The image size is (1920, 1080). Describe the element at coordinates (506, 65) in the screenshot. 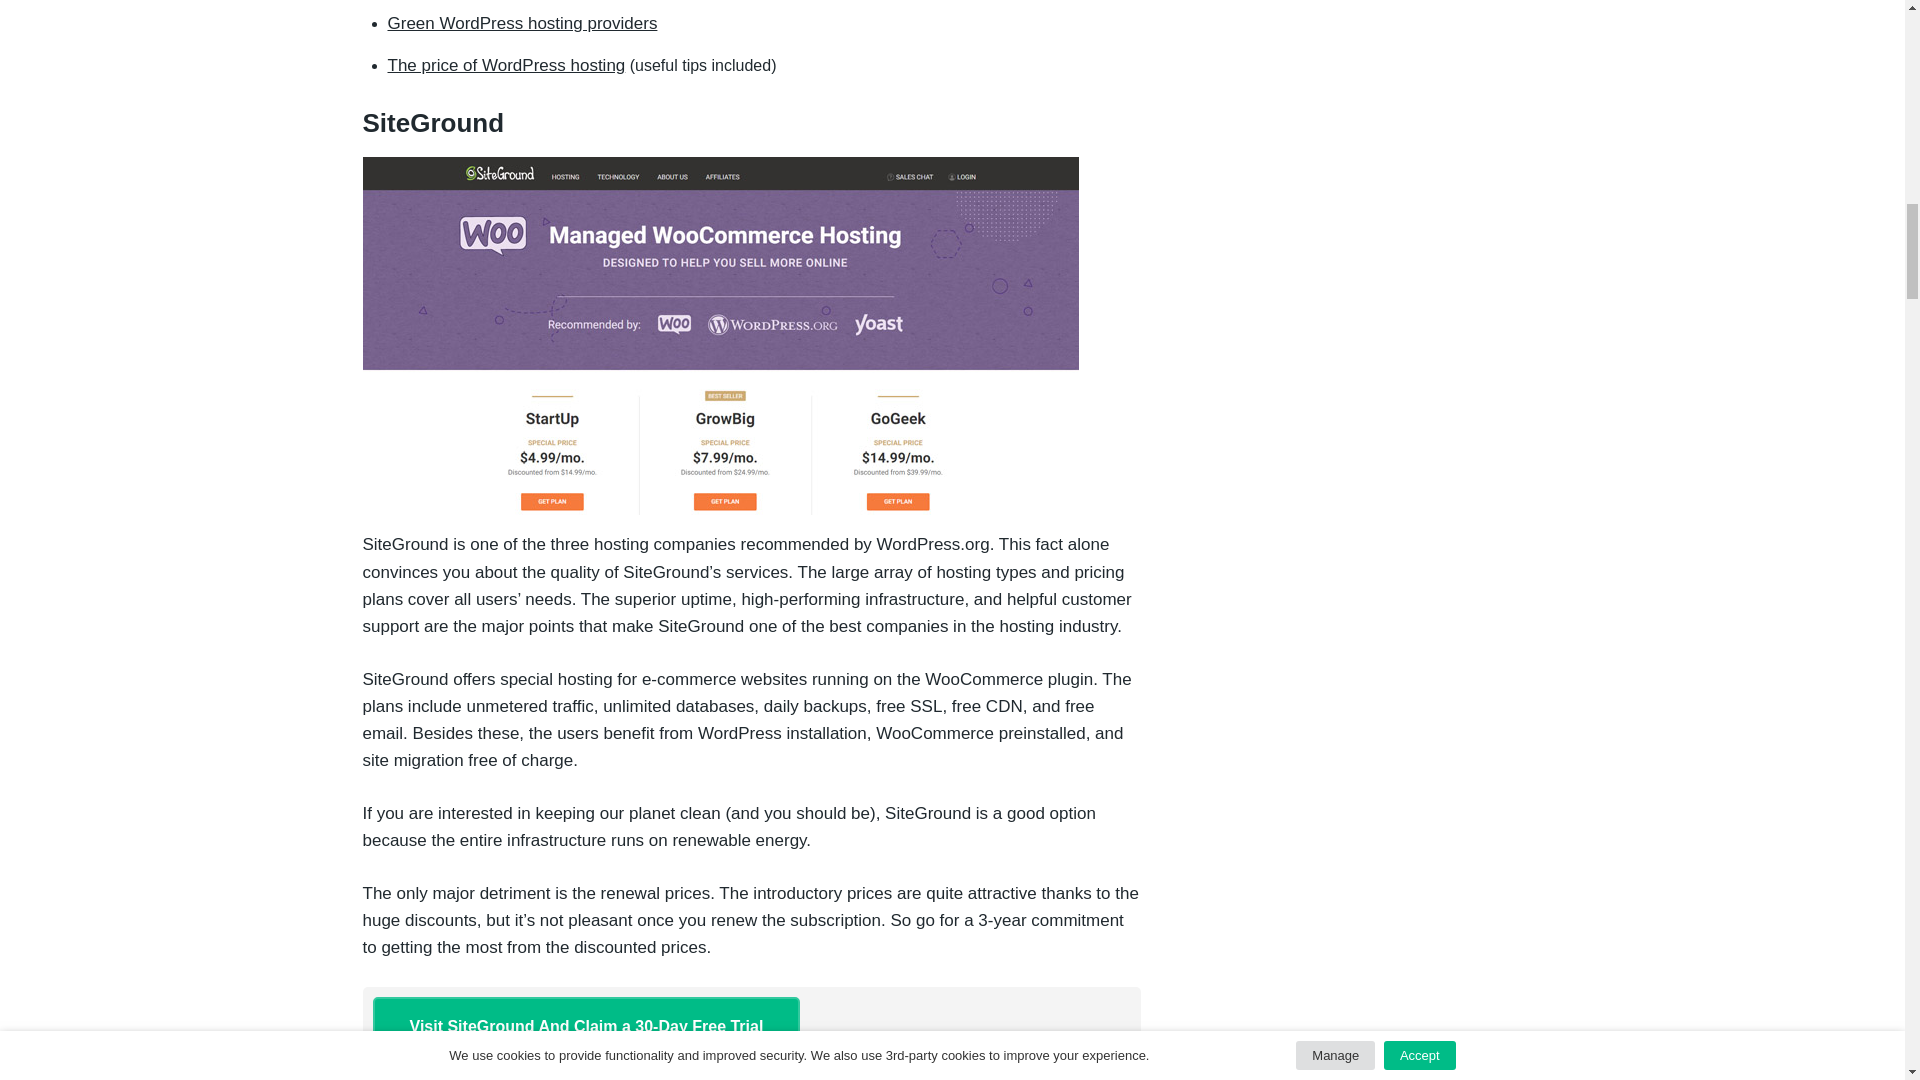

I see `The price of WordPress hosting` at that location.